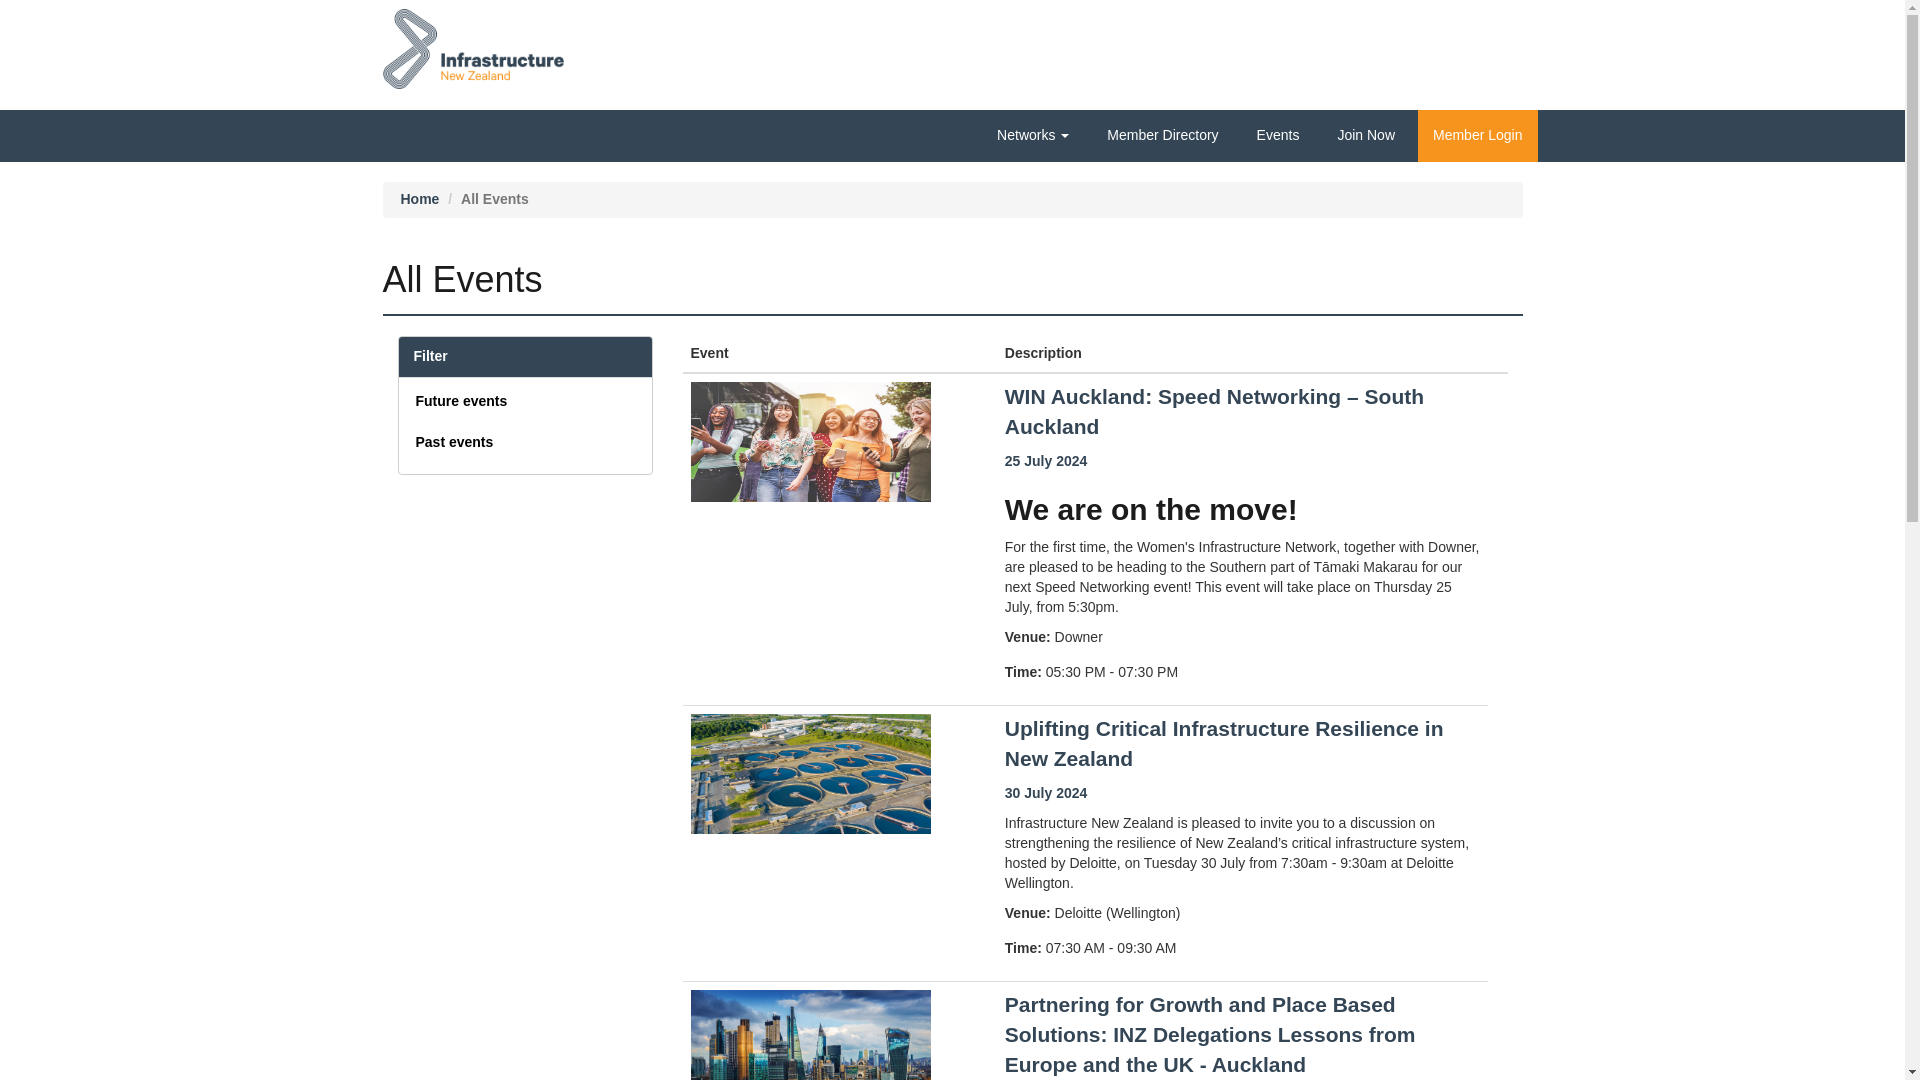 The width and height of the screenshot is (1920, 1080). What do you see at coordinates (1032, 134) in the screenshot?
I see `Networks` at bounding box center [1032, 134].